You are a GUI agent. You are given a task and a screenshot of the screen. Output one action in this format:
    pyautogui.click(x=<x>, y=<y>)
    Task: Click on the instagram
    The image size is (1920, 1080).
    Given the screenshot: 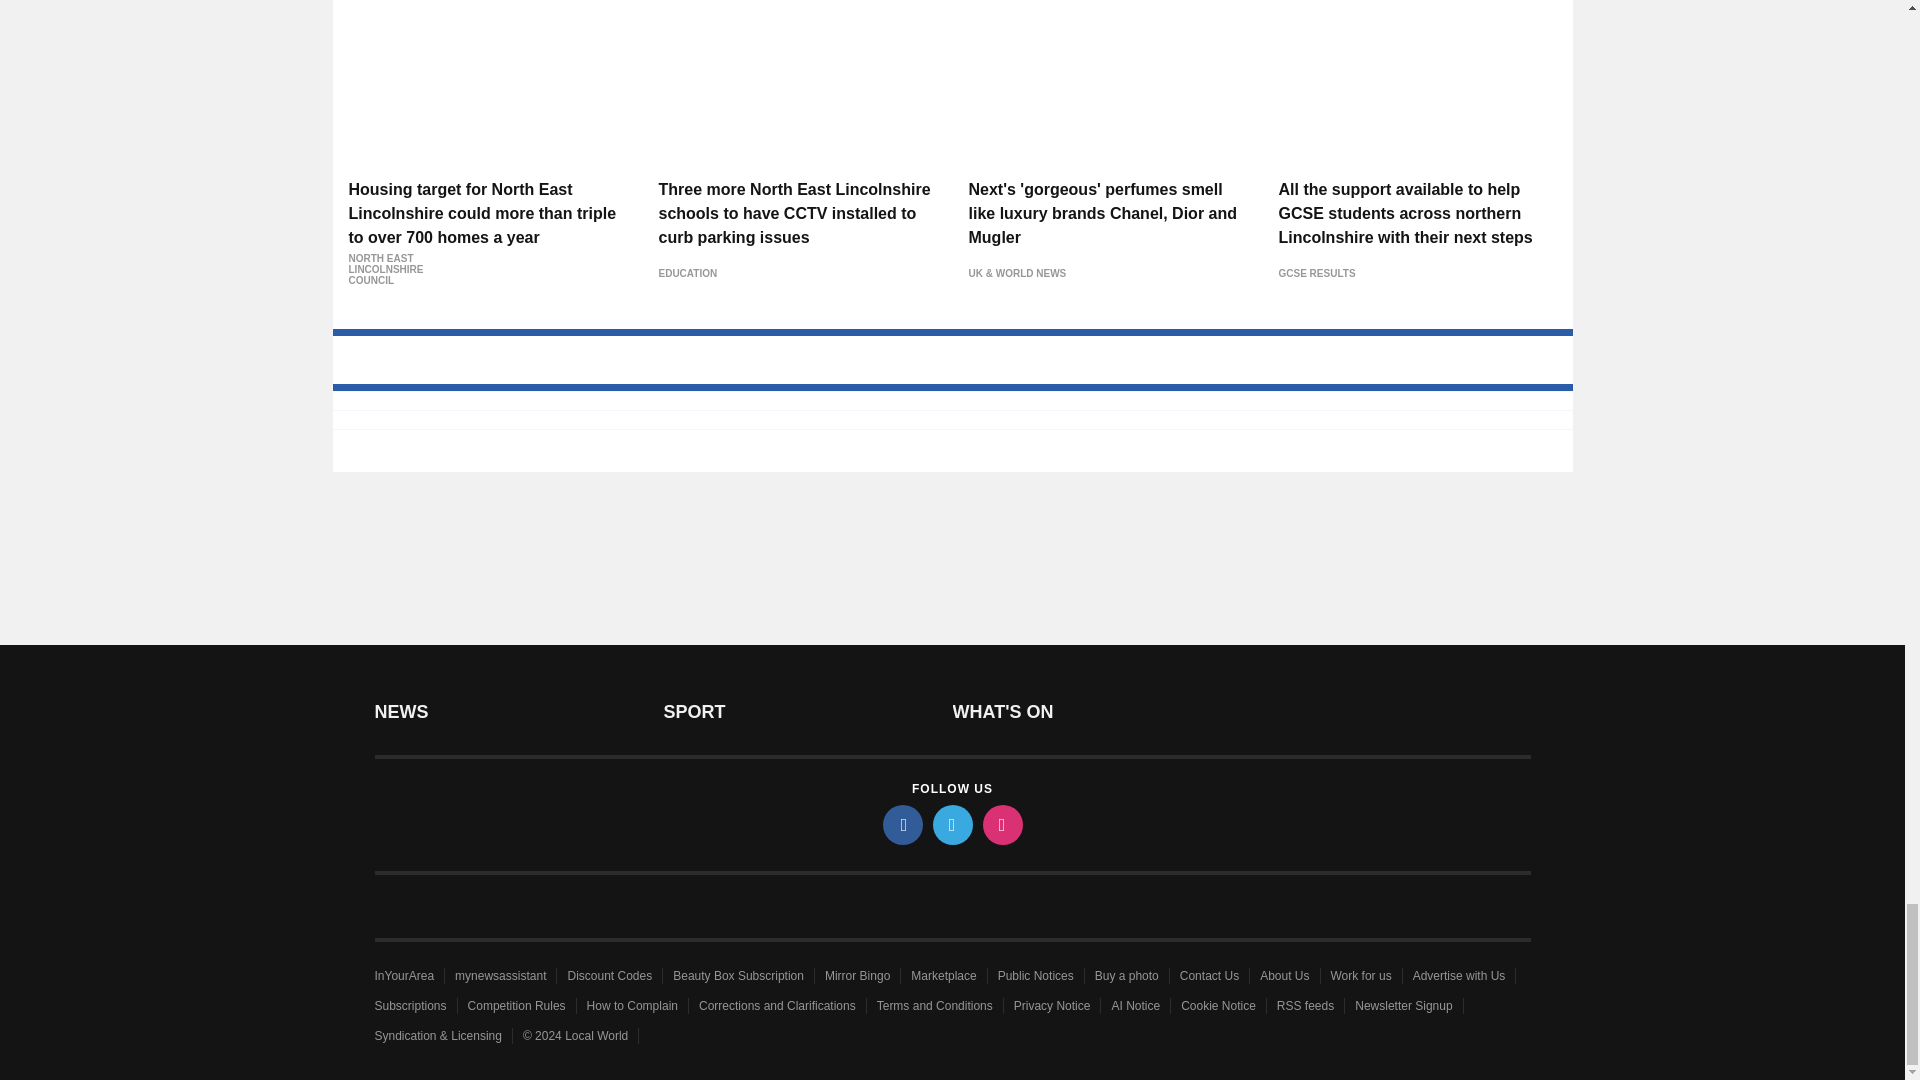 What is the action you would take?
    pyautogui.click(x=1001, y=824)
    